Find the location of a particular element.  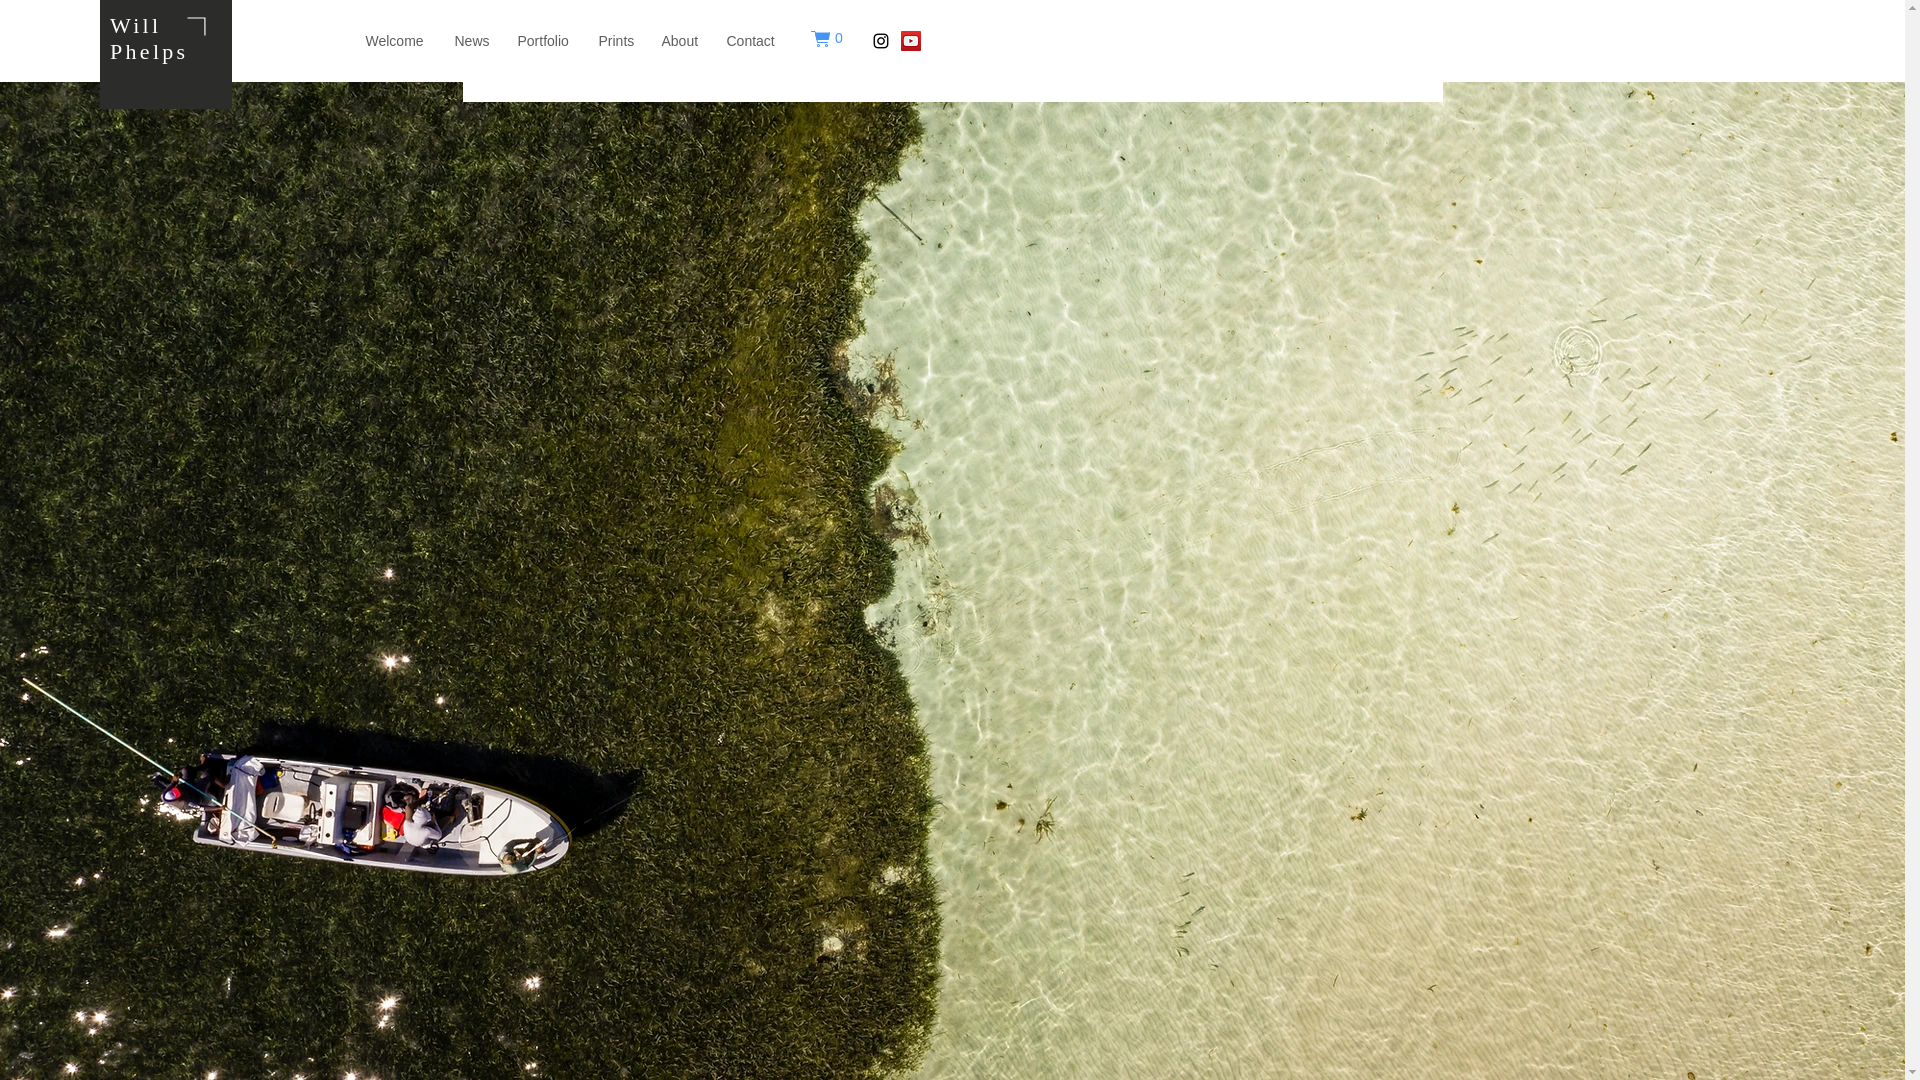

Portfolio is located at coordinates (544, 41).